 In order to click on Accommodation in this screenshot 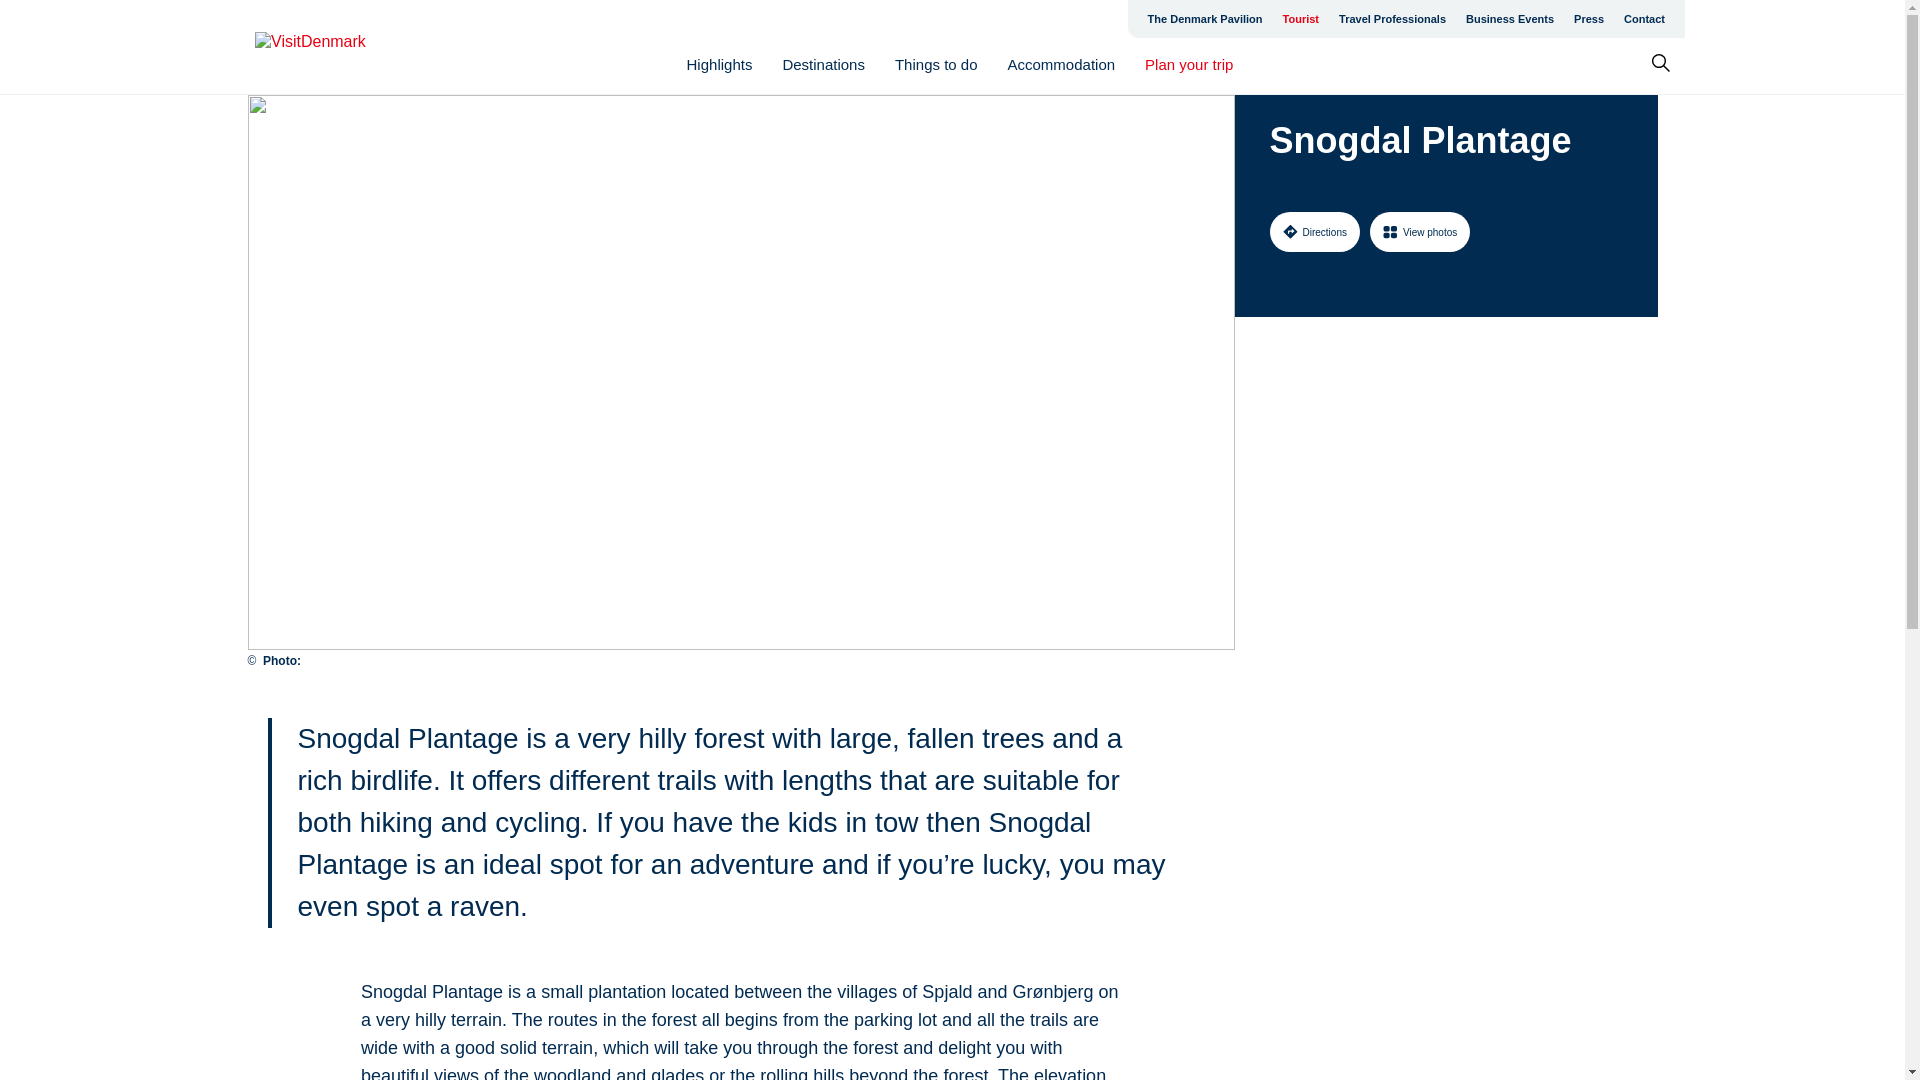, I will do `click(1062, 64)`.